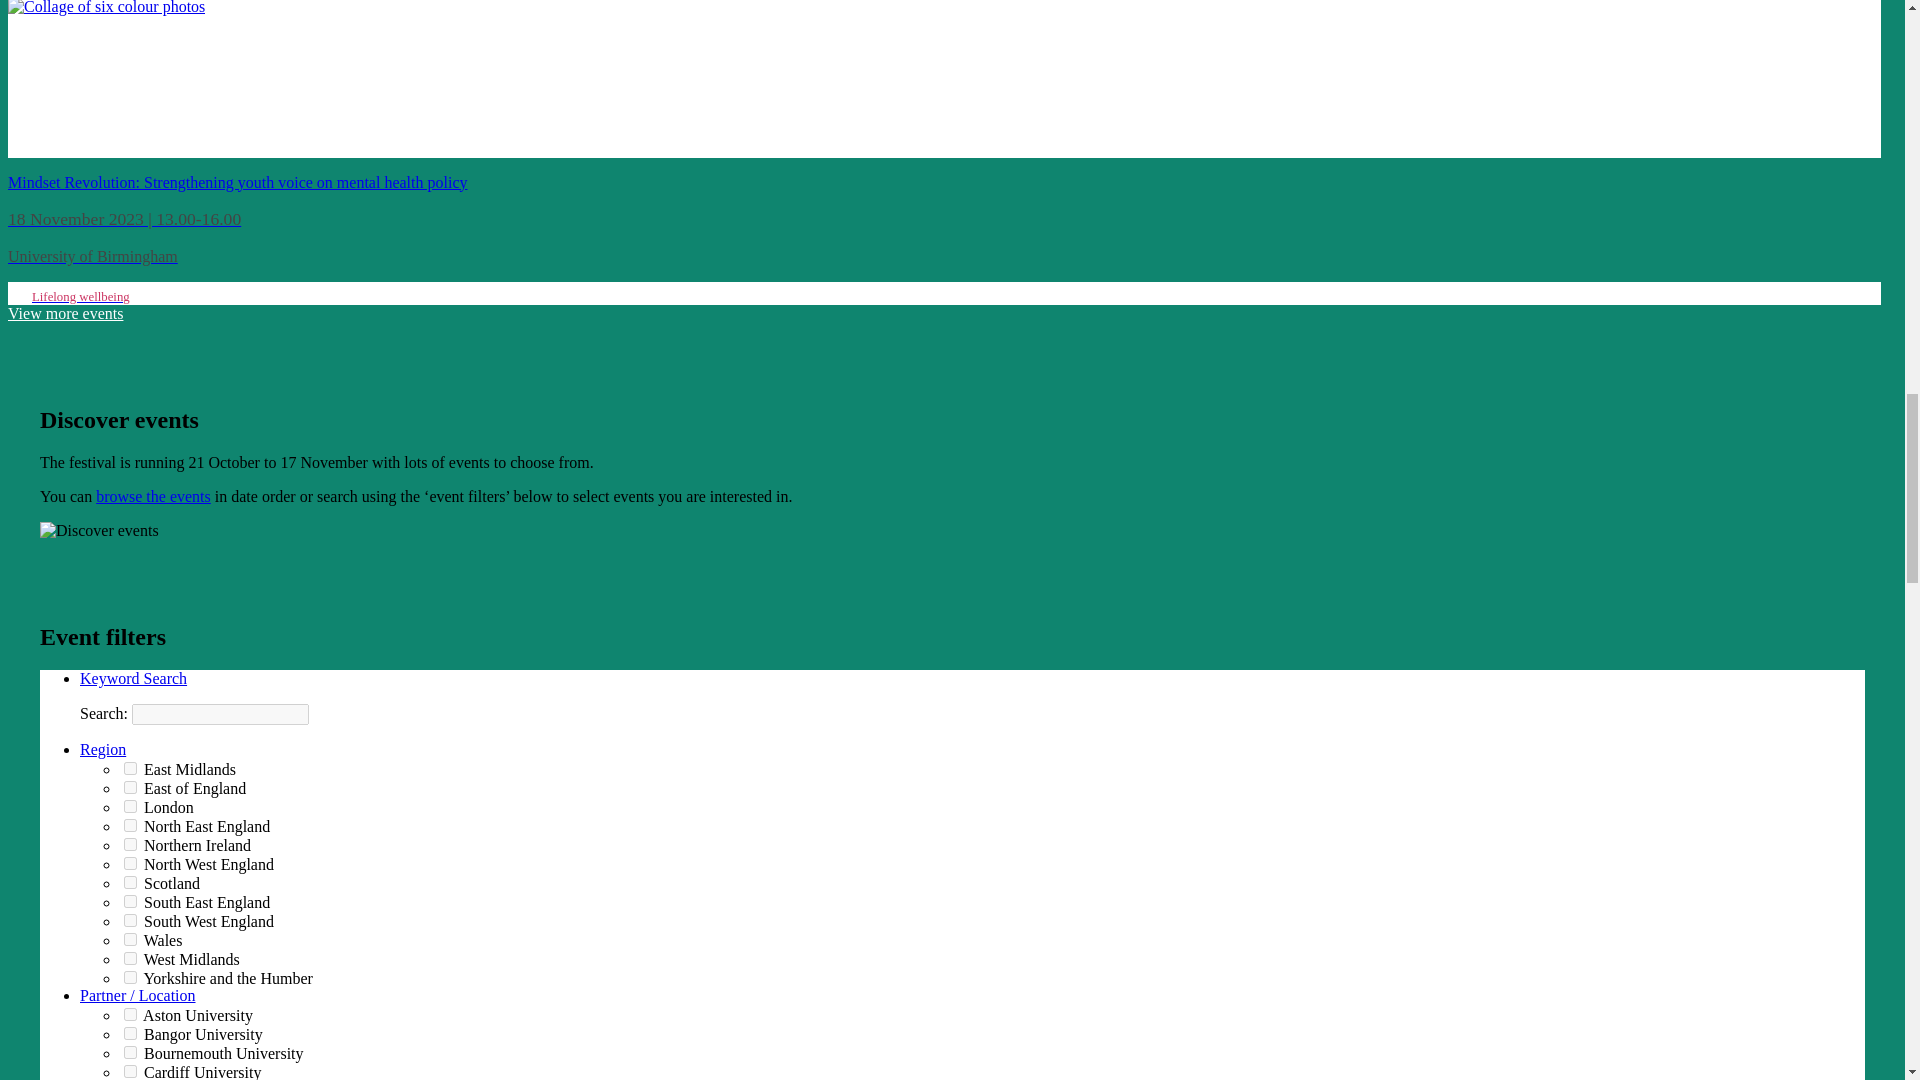  I want to click on Cardiff University, so click(130, 1070).